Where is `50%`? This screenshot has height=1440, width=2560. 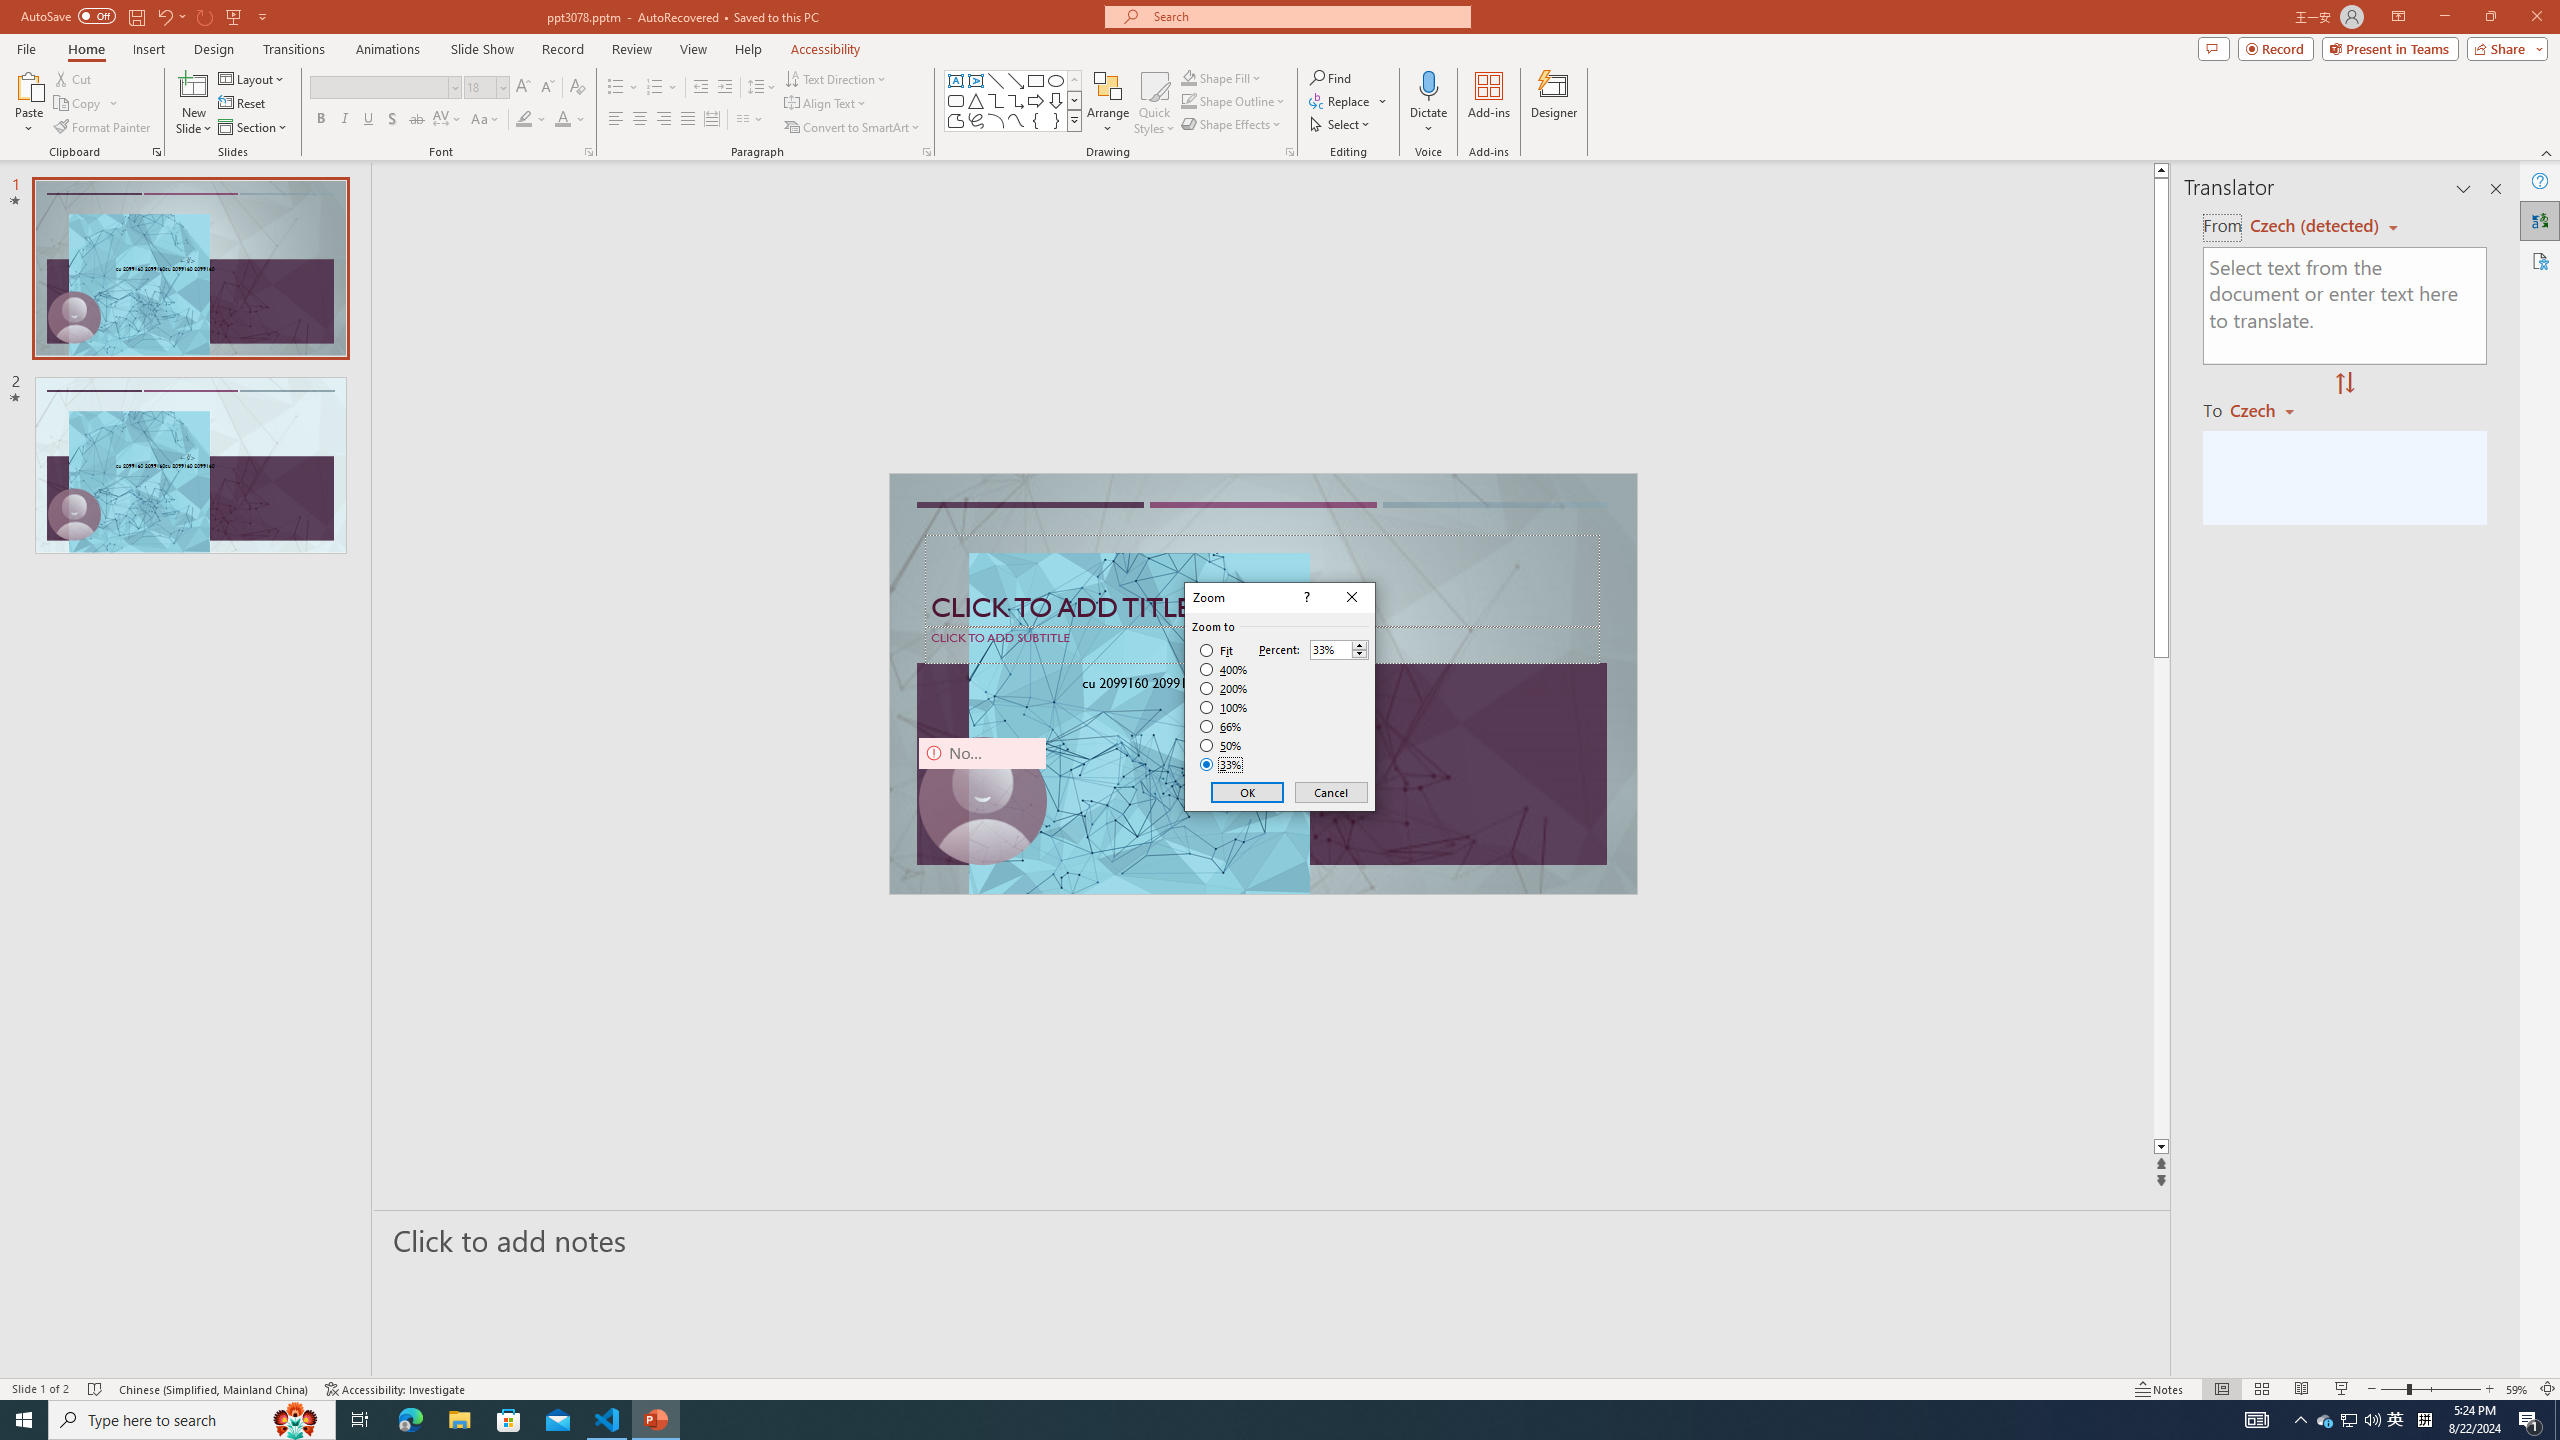
50% is located at coordinates (1222, 746).